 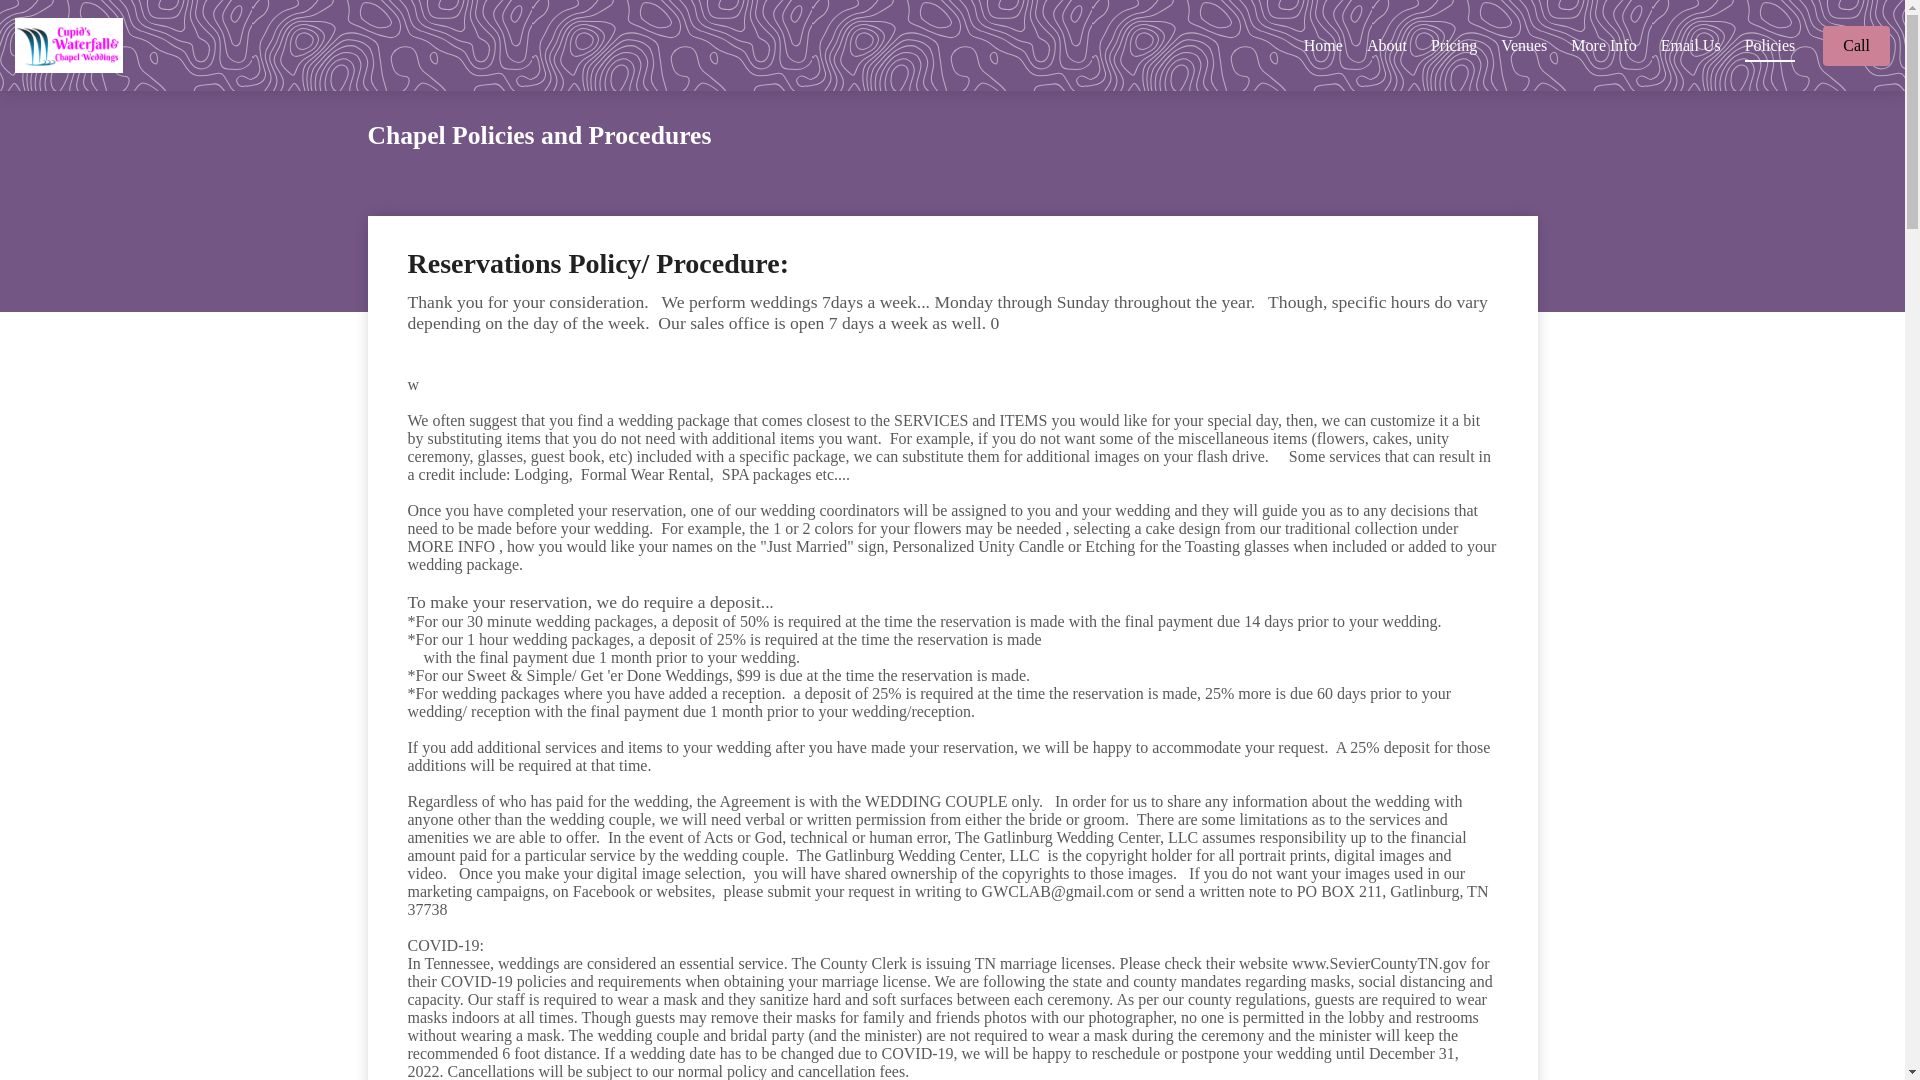 I want to click on Call, so click(x=1856, y=45).